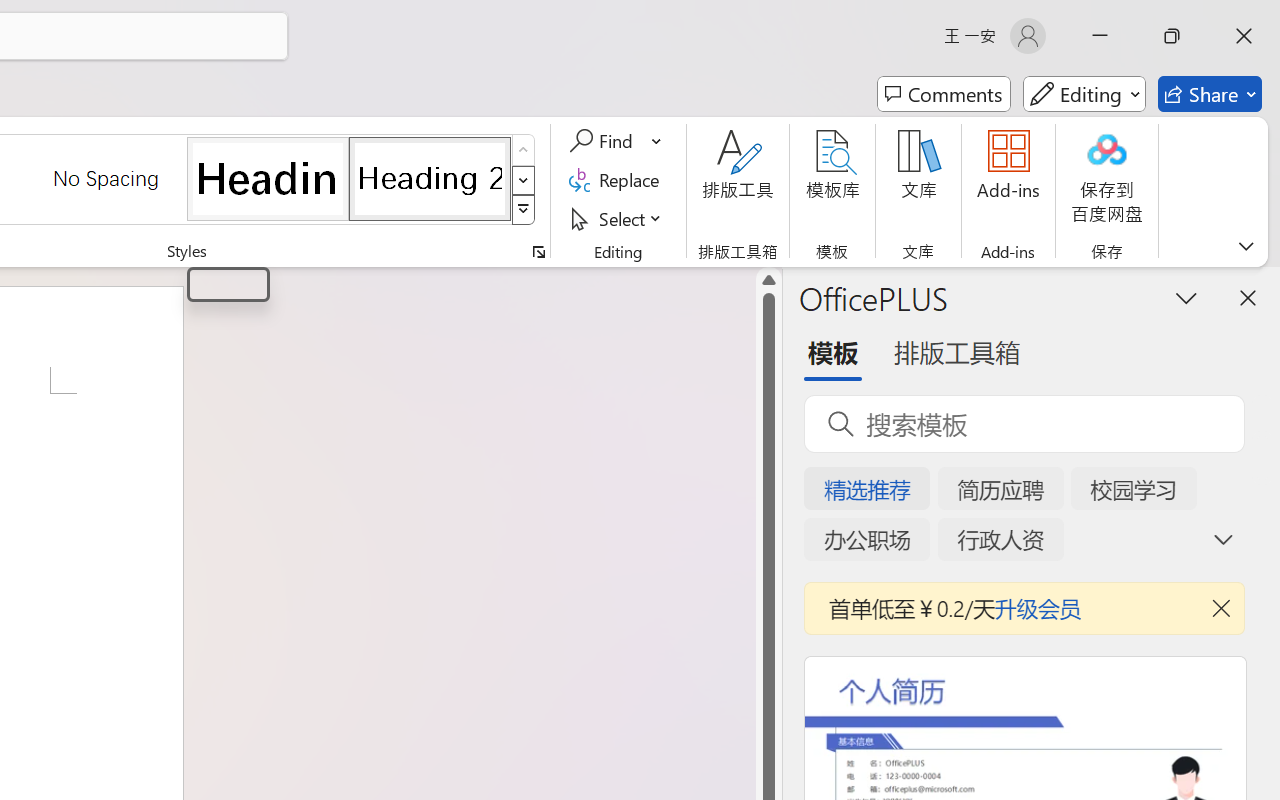 The width and height of the screenshot is (1280, 800). What do you see at coordinates (430, 178) in the screenshot?
I see `Heading 2` at bounding box center [430, 178].